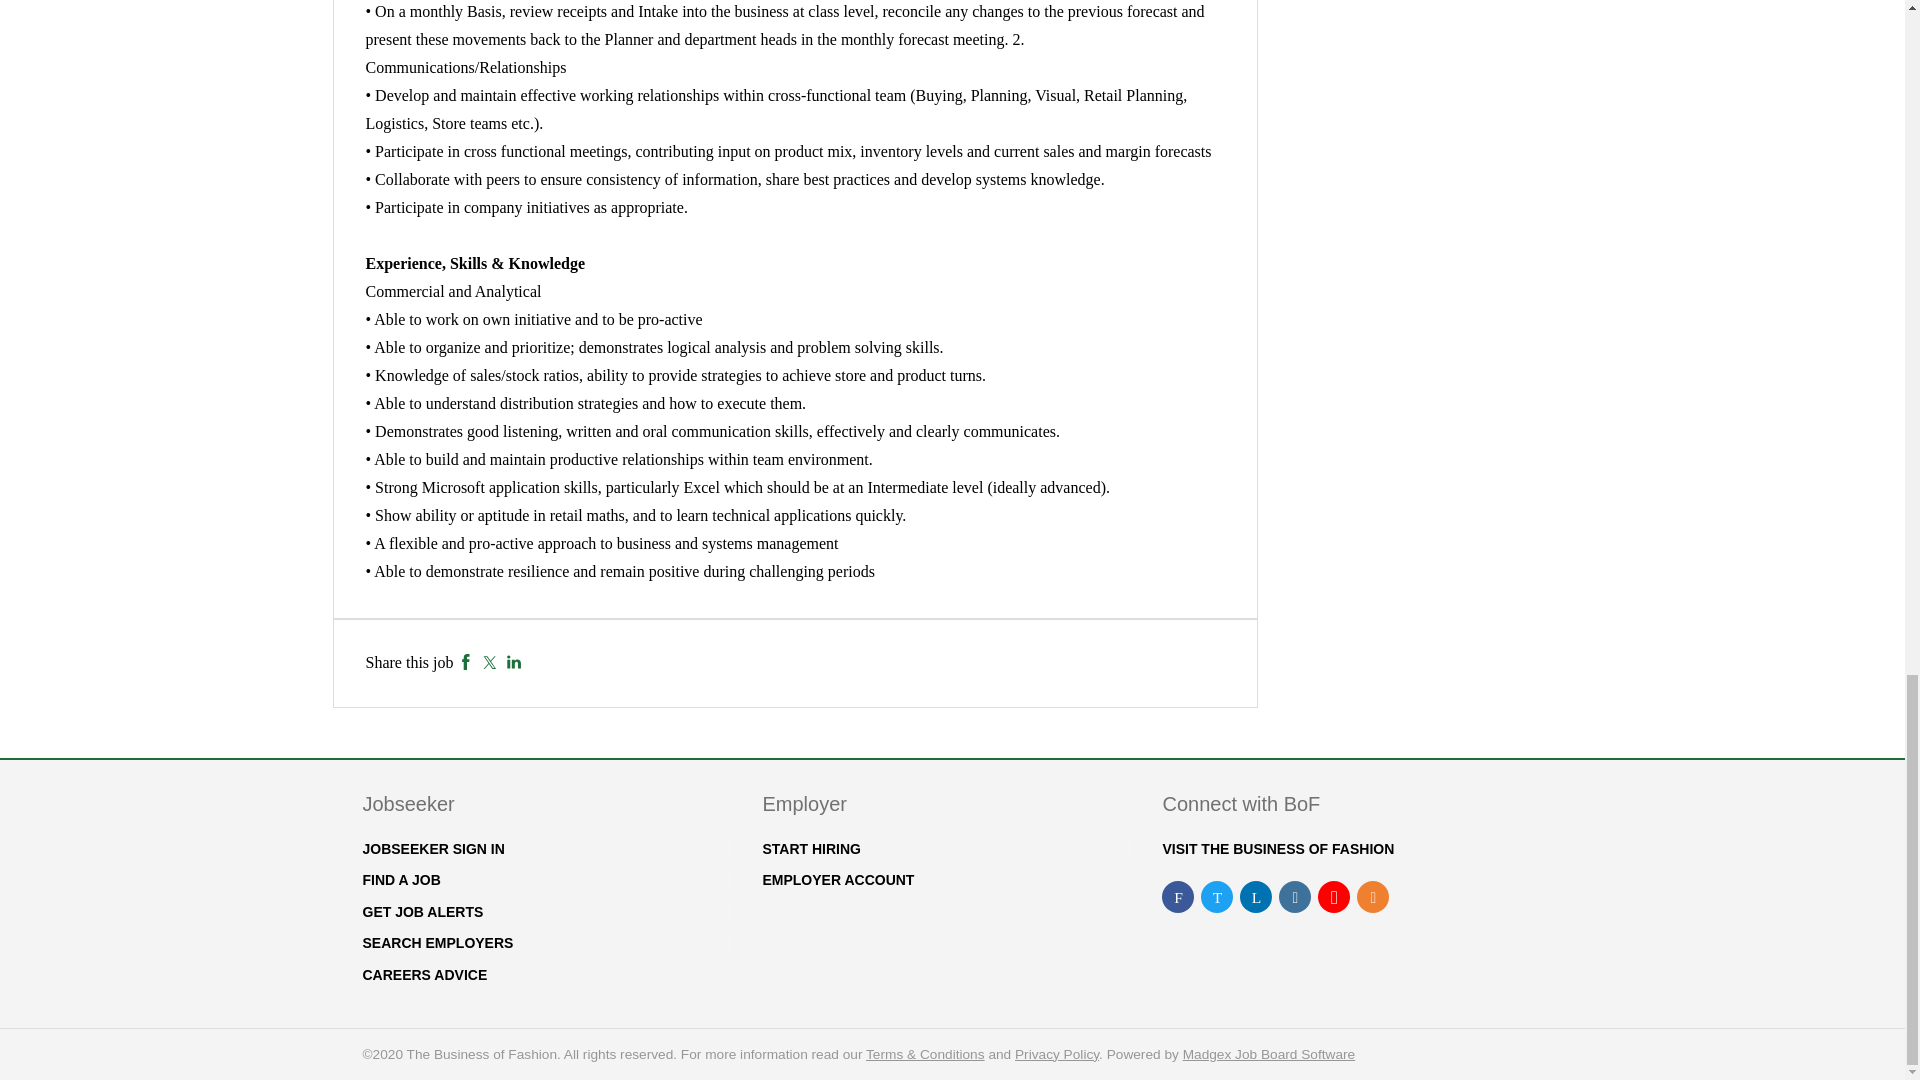 This screenshot has height=1080, width=1920. What do you see at coordinates (514, 662) in the screenshot?
I see `LinkedIn` at bounding box center [514, 662].